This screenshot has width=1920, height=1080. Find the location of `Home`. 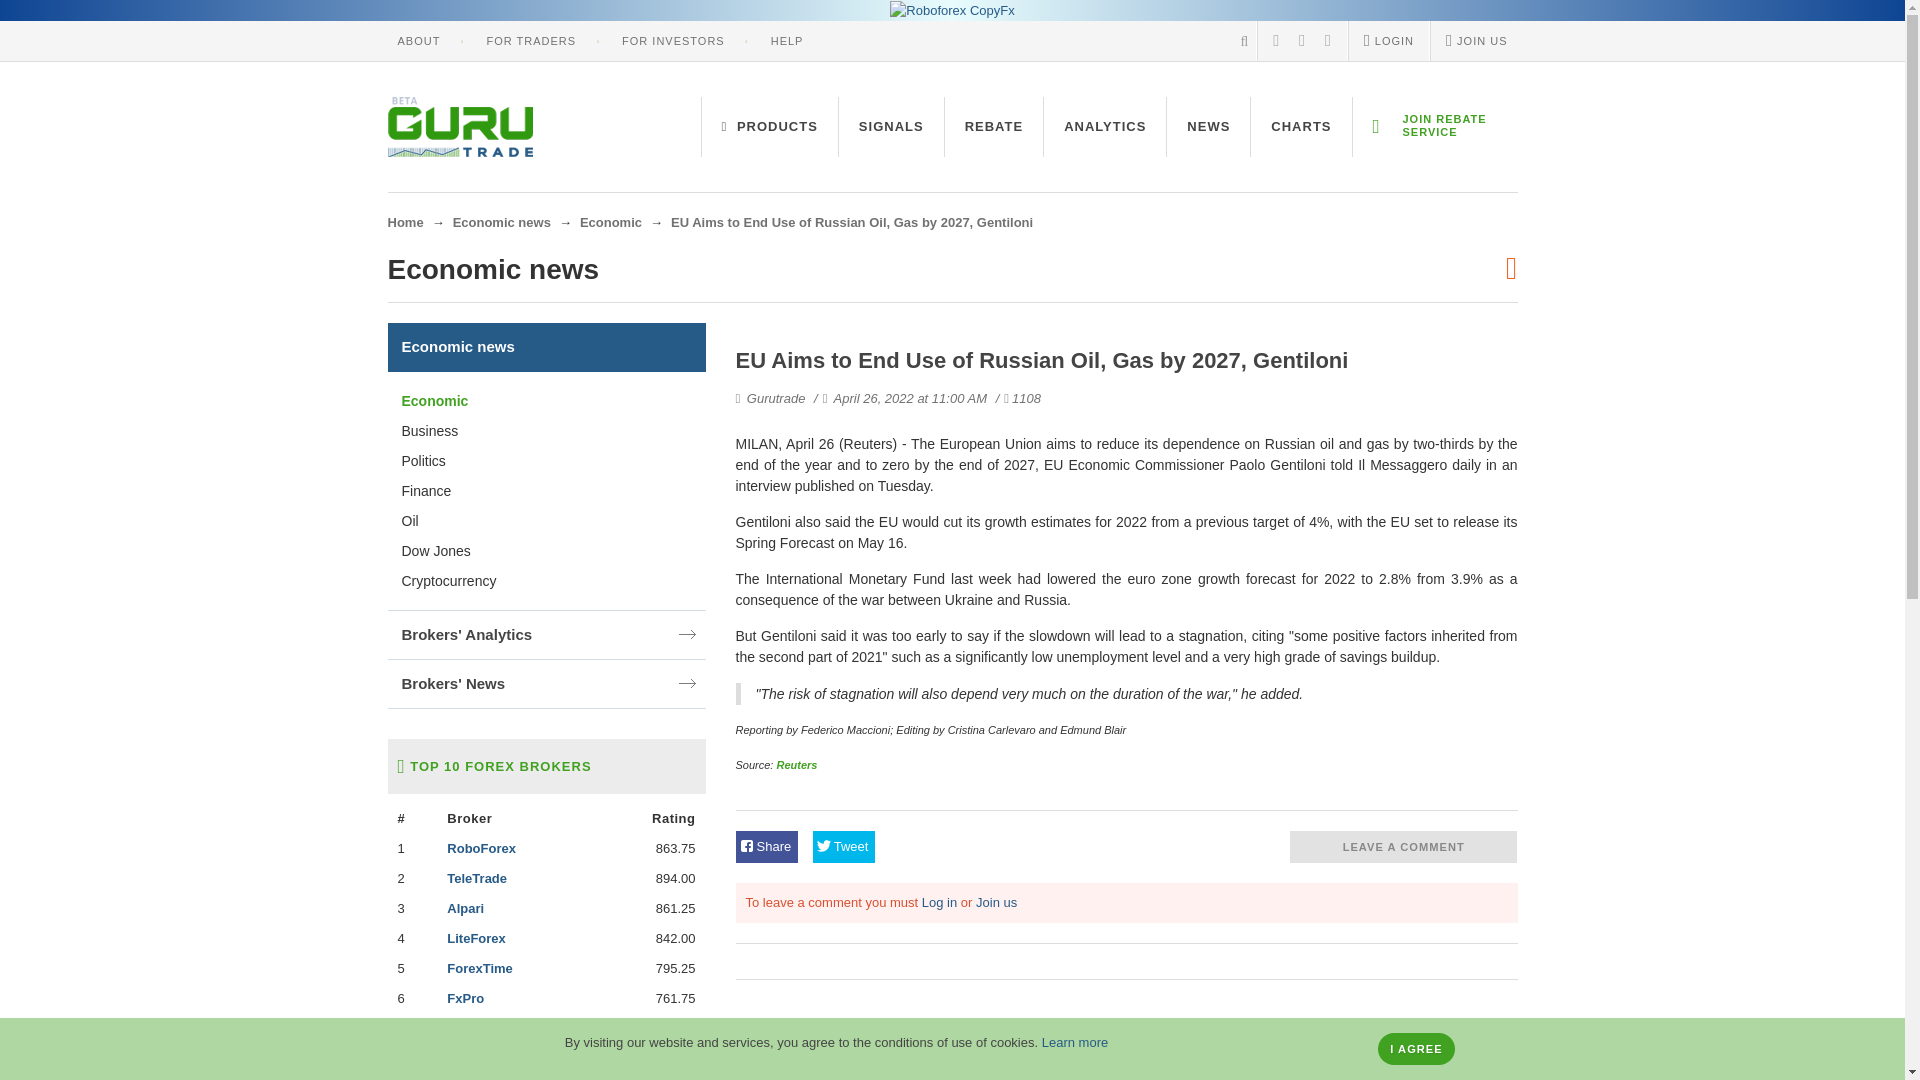

Home is located at coordinates (406, 222).